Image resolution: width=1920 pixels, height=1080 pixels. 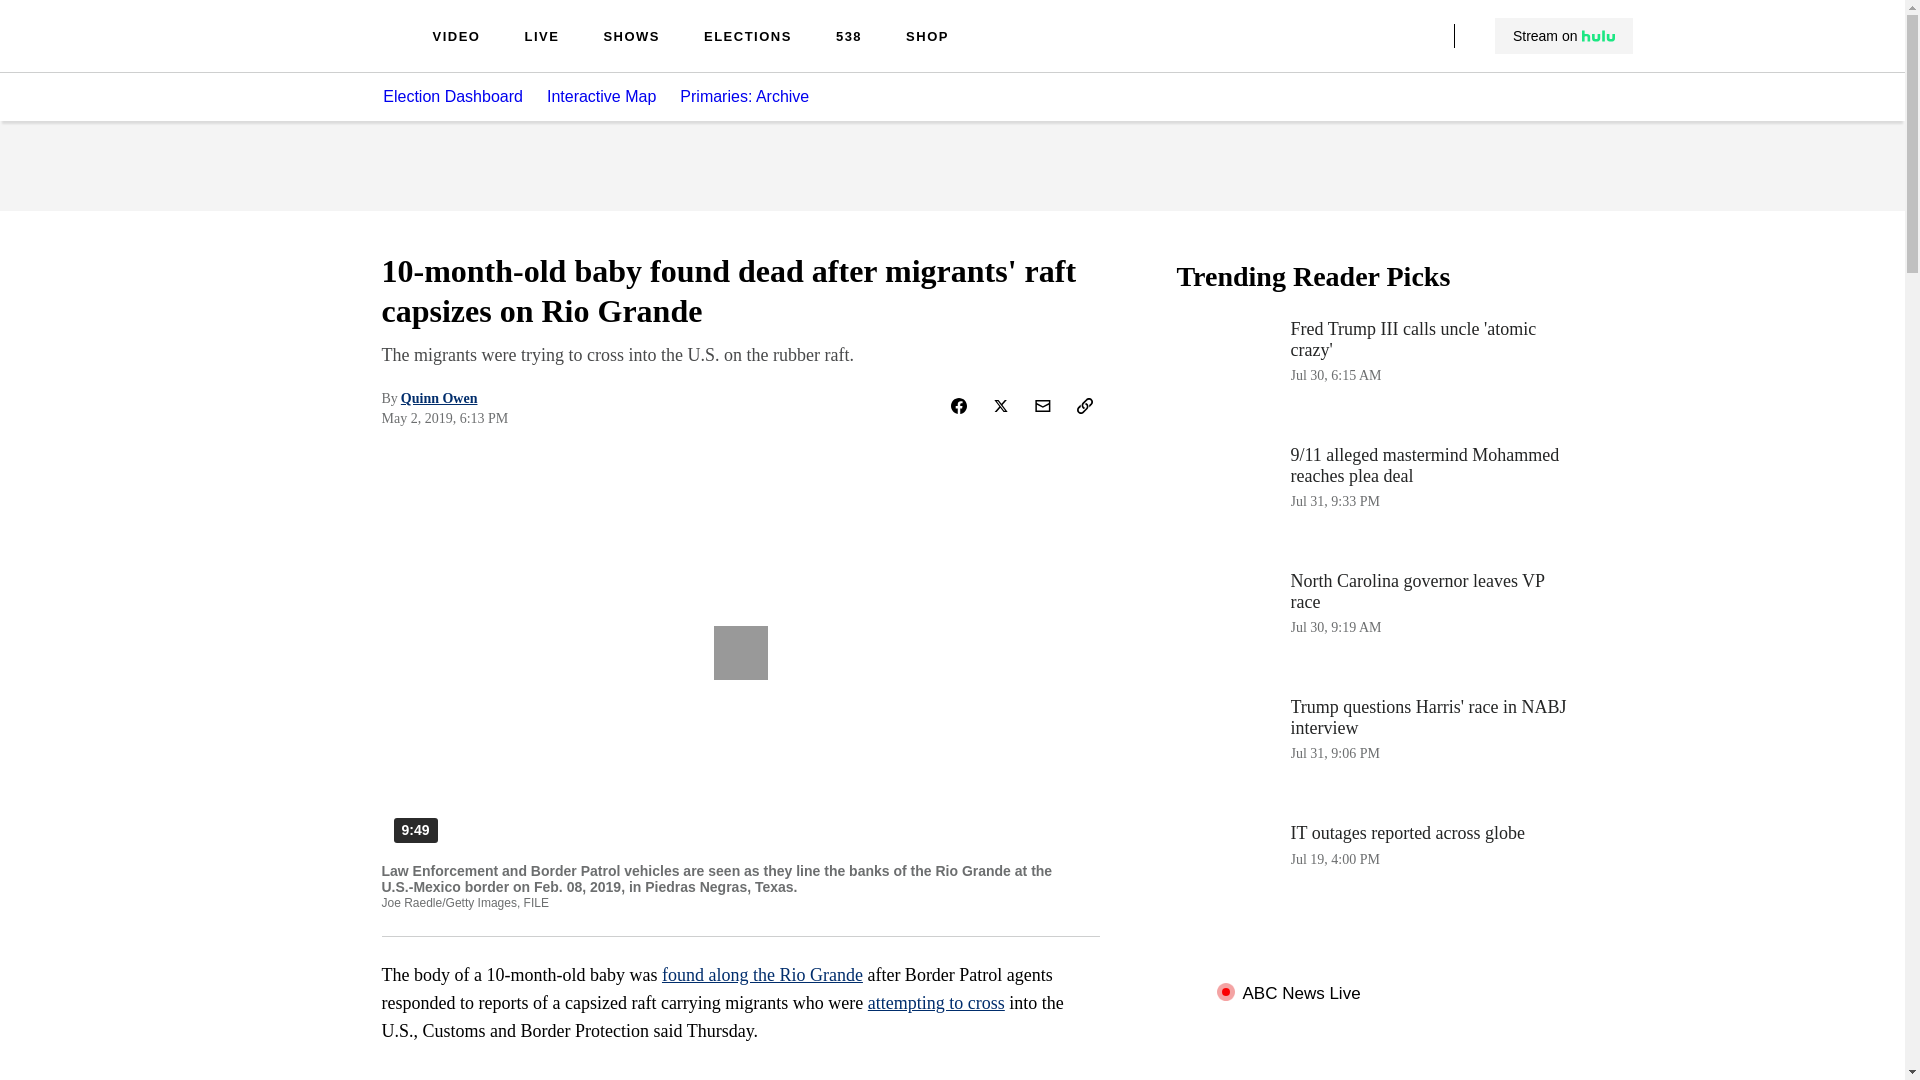 I want to click on SHOP, so click(x=1376, y=873).